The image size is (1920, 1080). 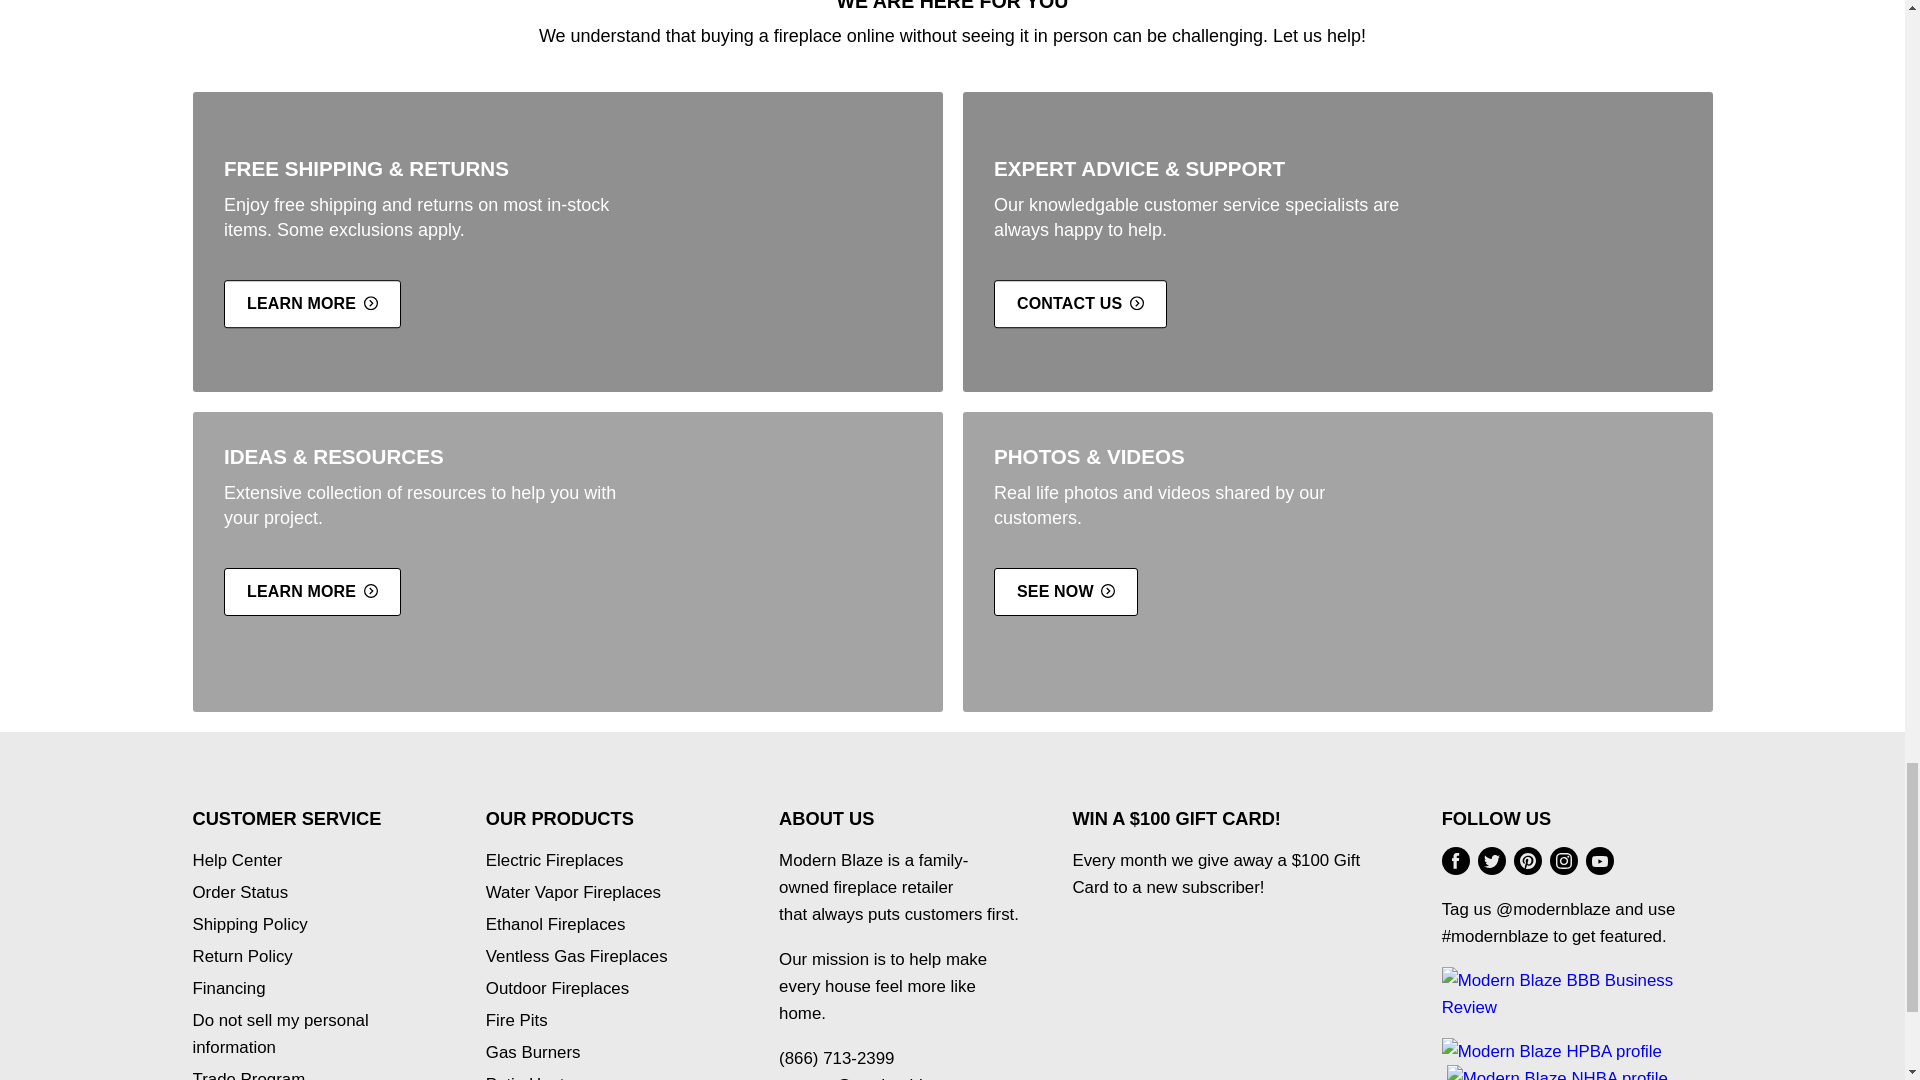 I want to click on YouTube, so click(x=1600, y=861).